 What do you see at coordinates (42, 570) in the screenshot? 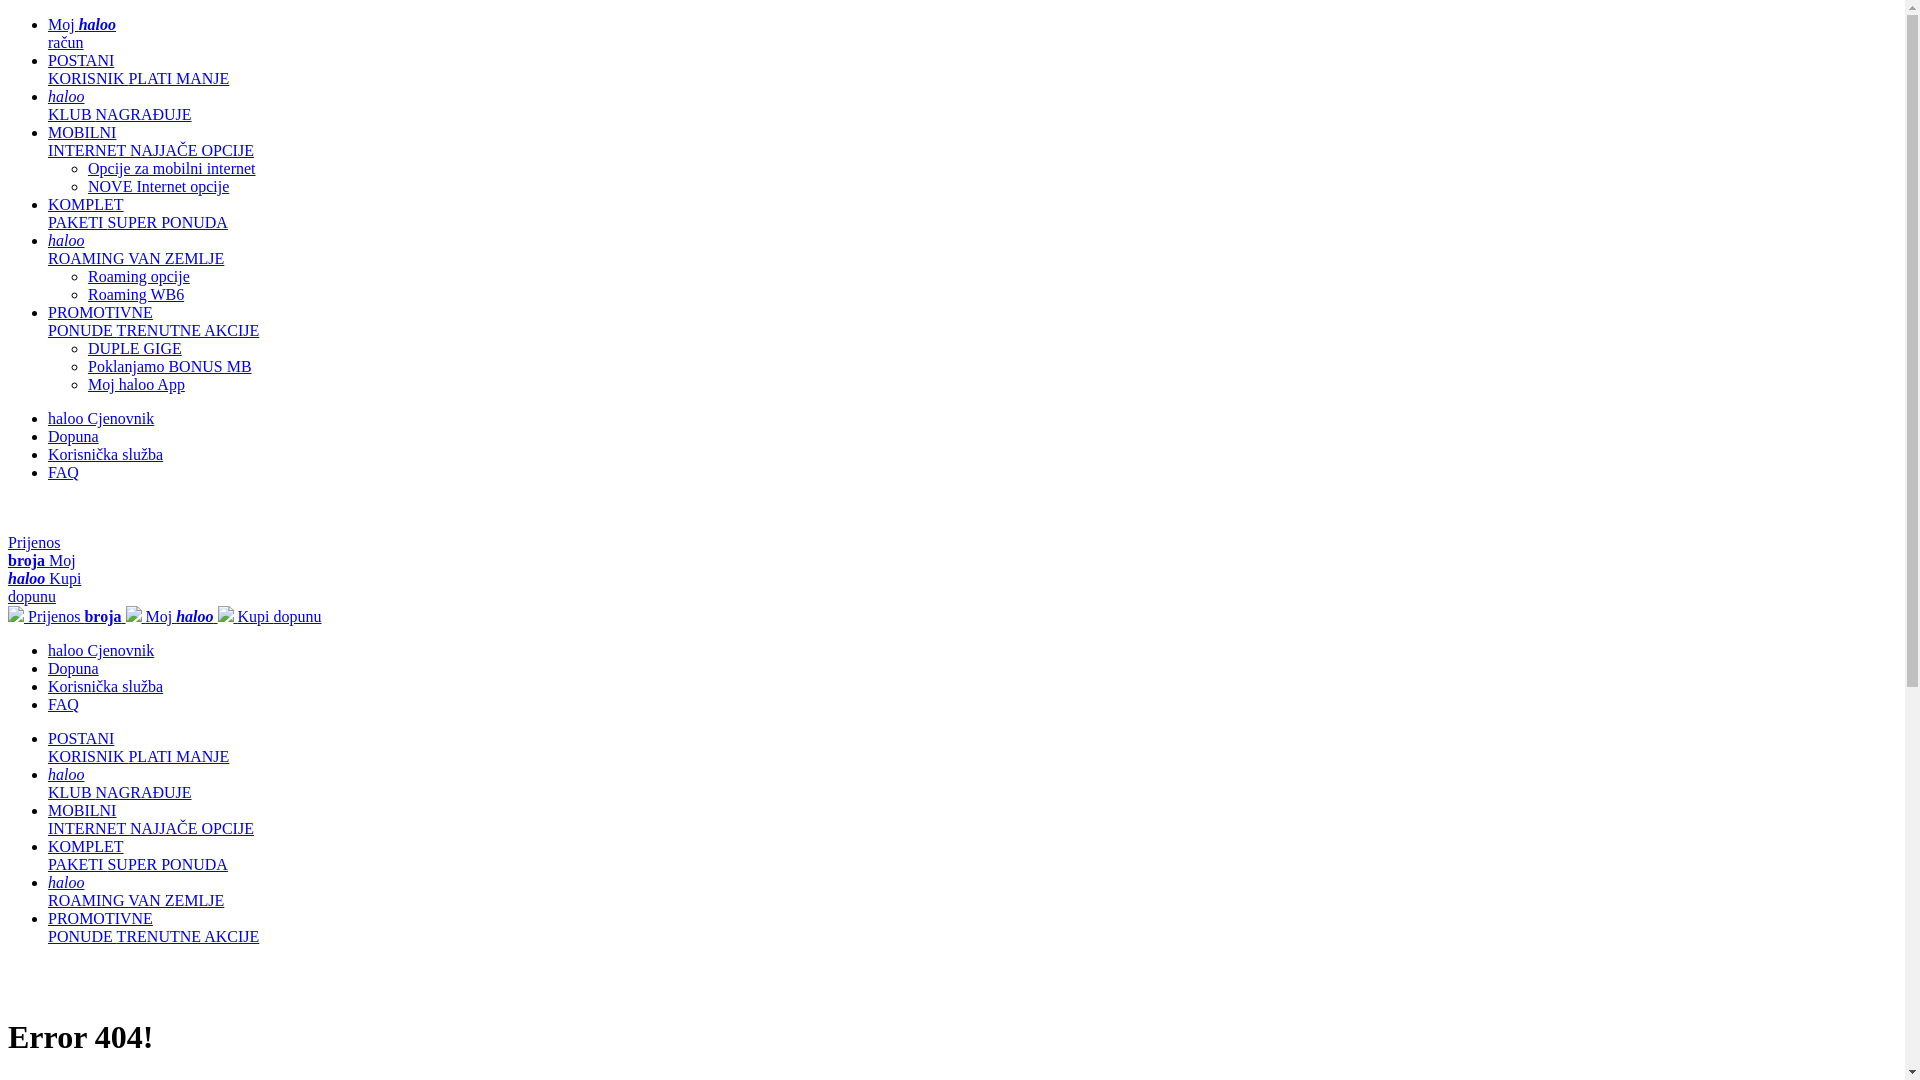
I see `Moj
haloo` at bounding box center [42, 570].